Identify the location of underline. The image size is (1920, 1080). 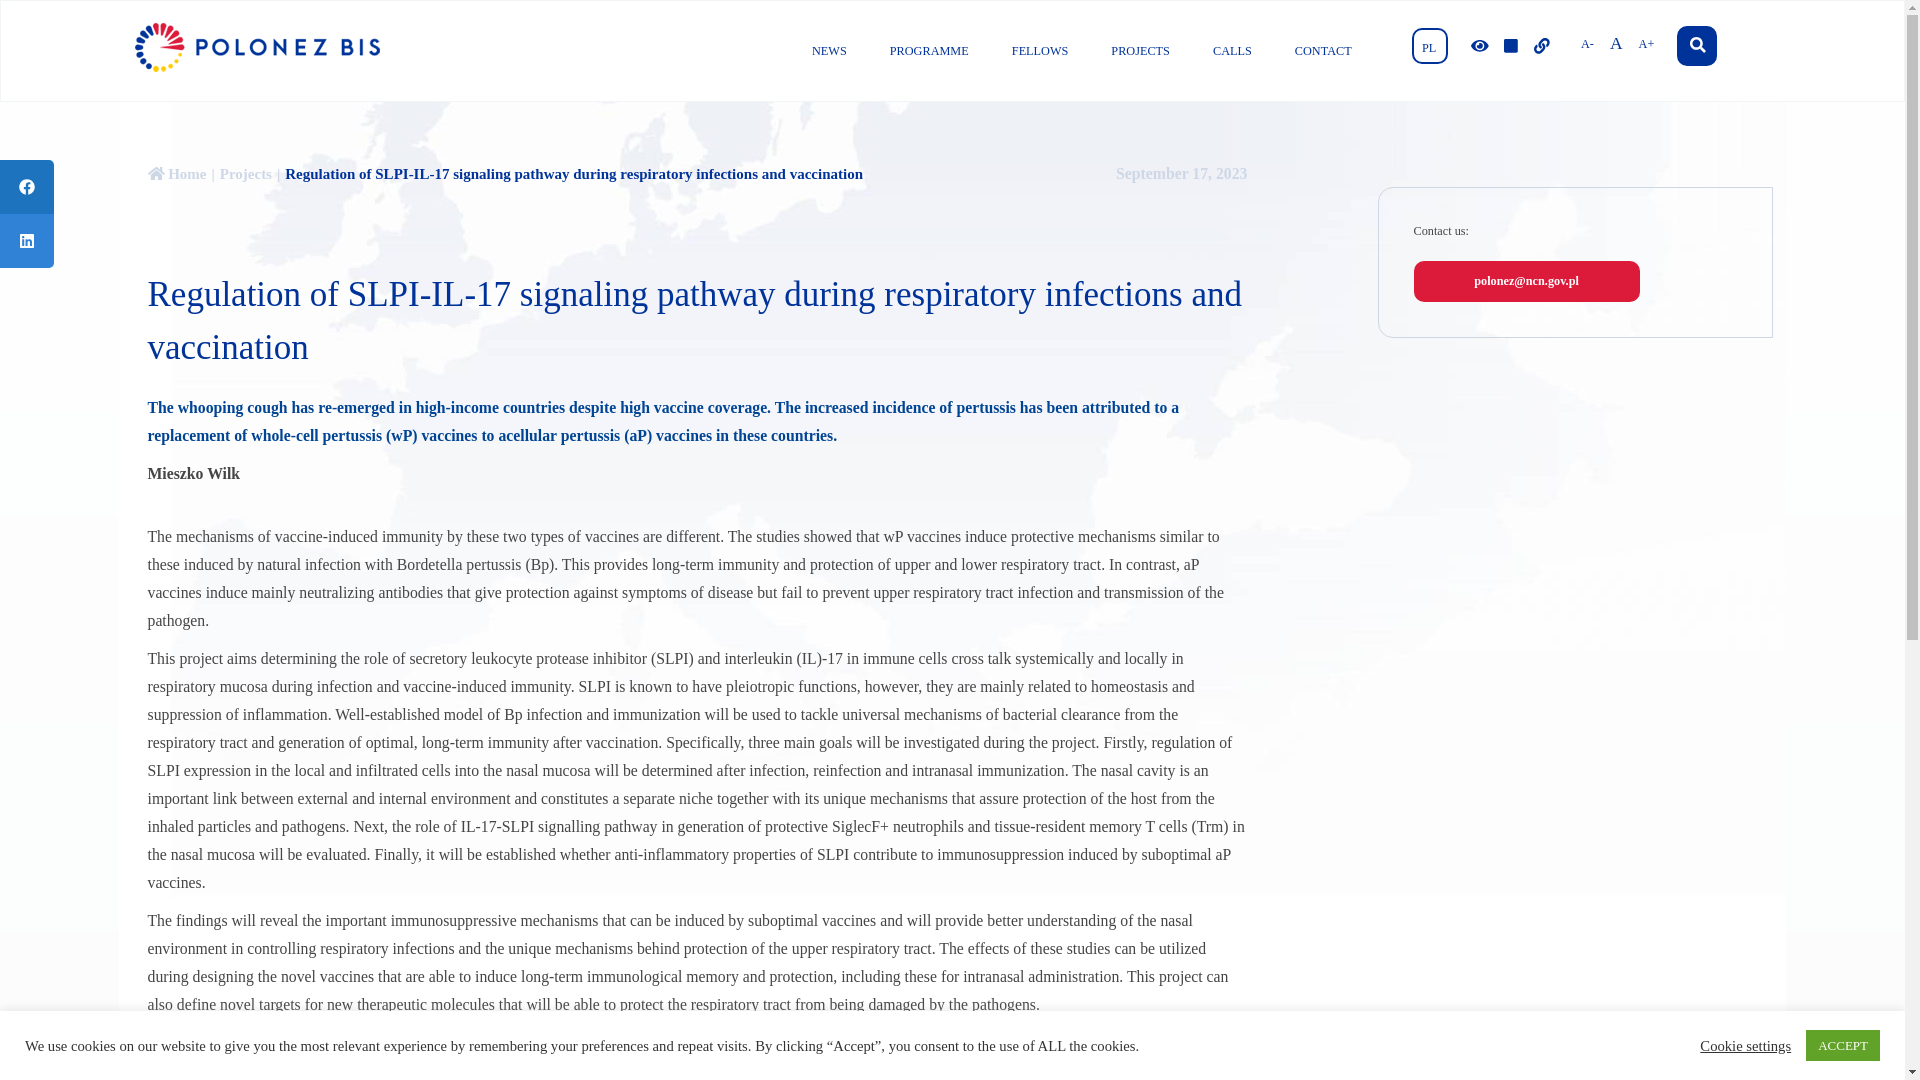
(1542, 46).